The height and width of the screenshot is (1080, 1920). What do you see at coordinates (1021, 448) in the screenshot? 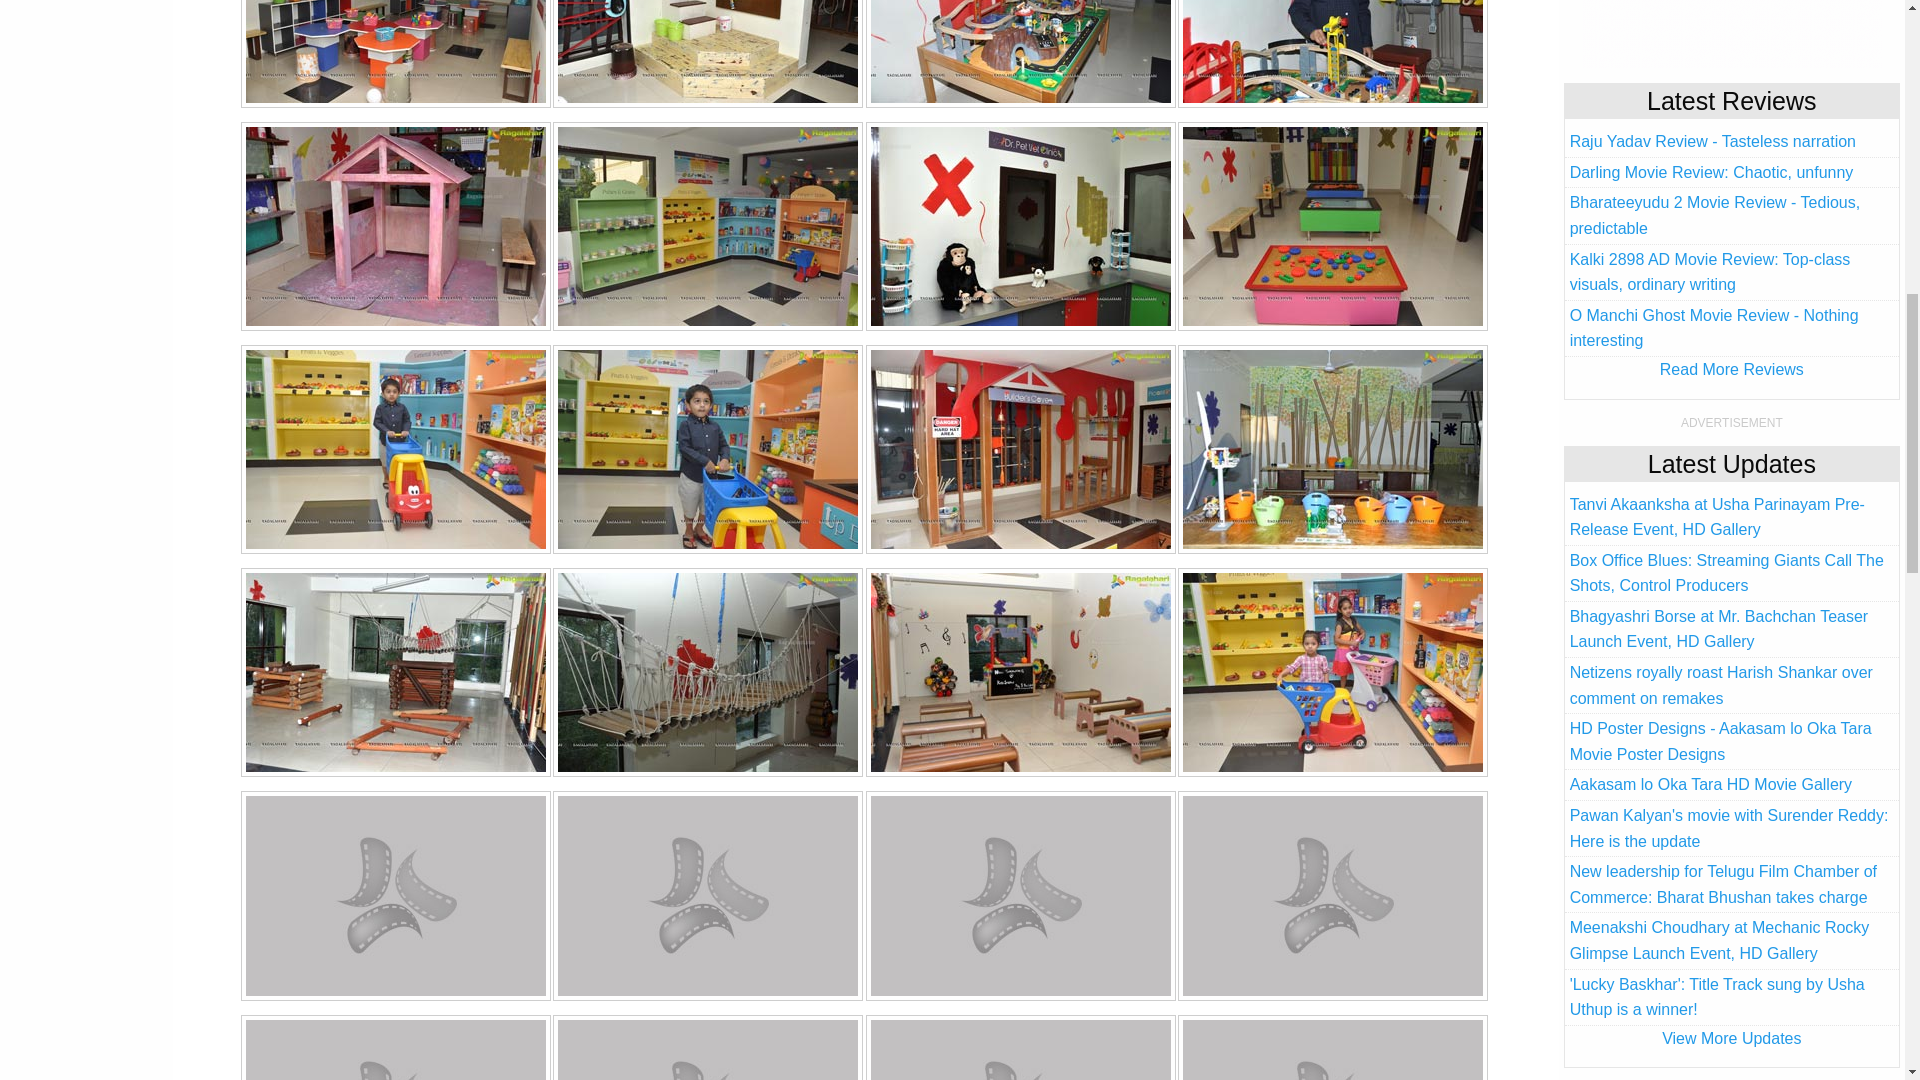
I see `KiDiHOU Children Museum Launch, Hyderabad` at bounding box center [1021, 448].